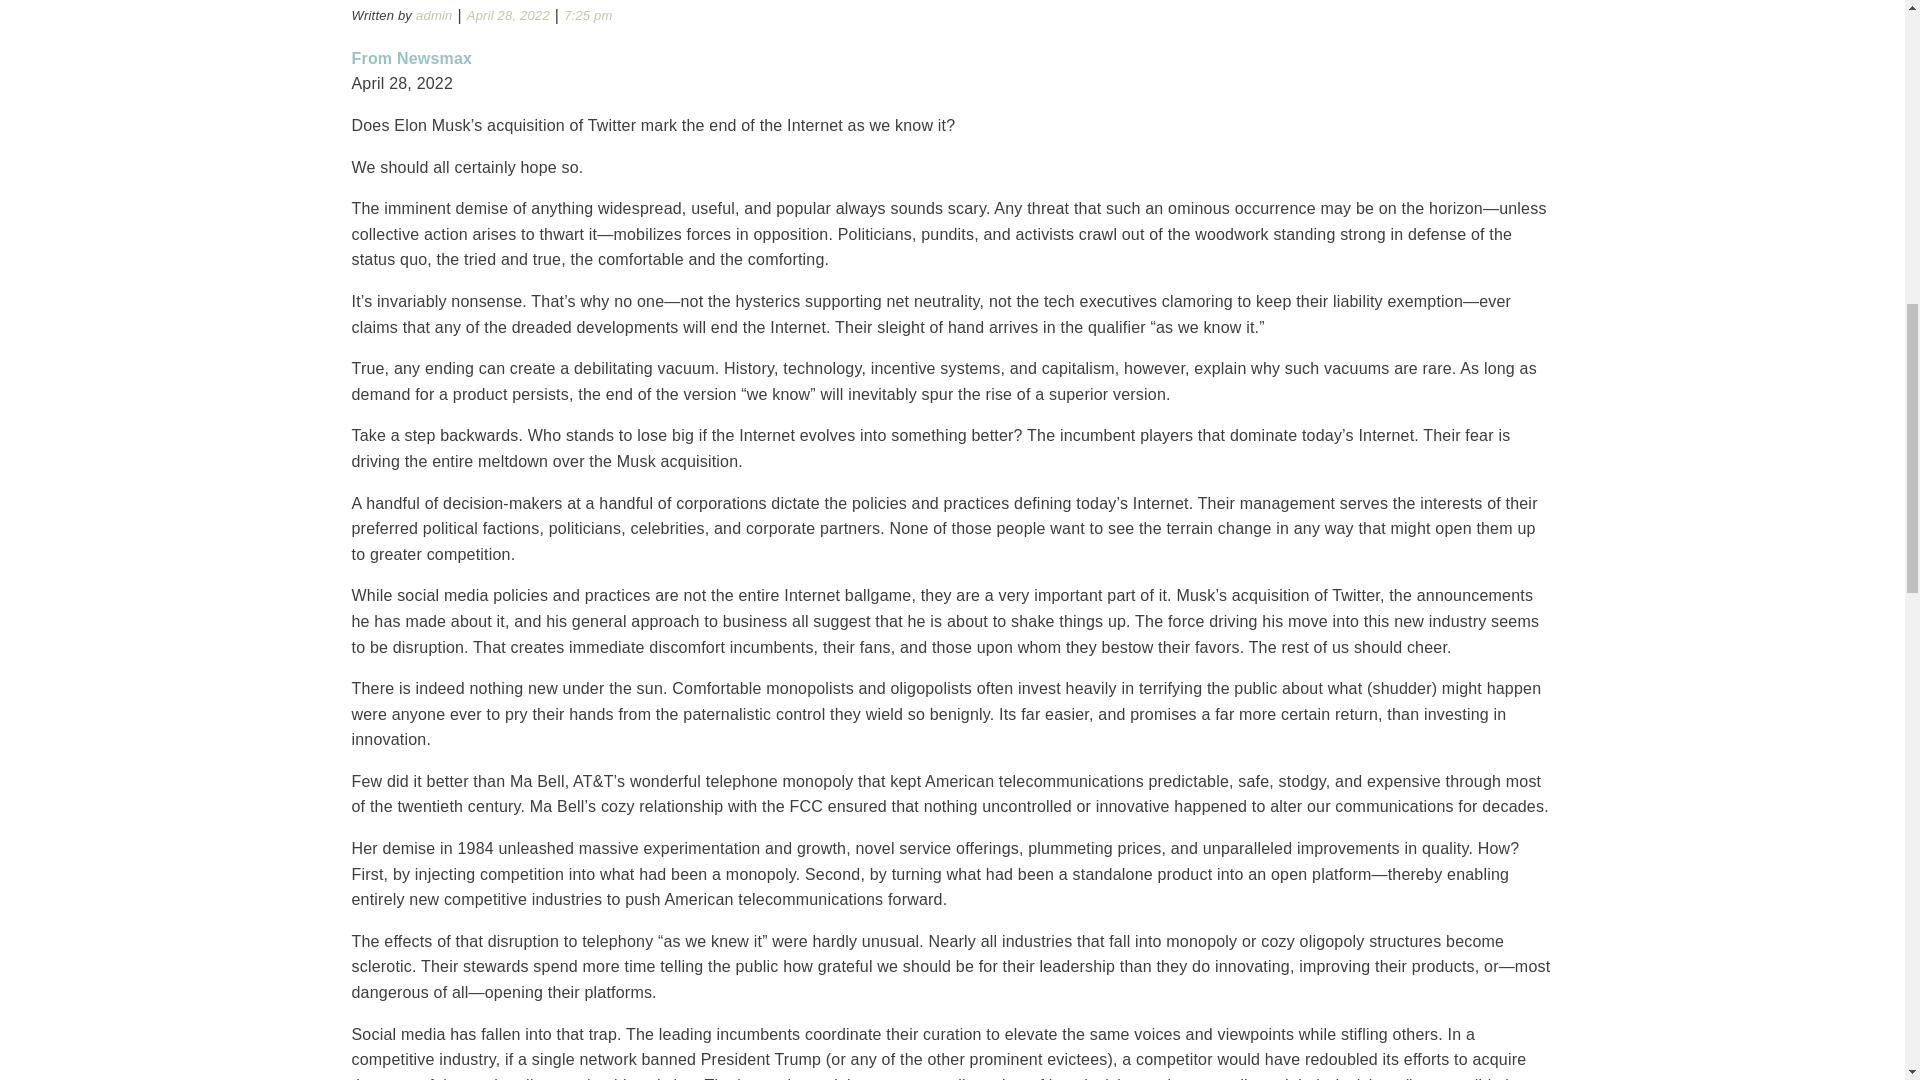  Describe the element at coordinates (434, 16) in the screenshot. I see `admin` at that location.